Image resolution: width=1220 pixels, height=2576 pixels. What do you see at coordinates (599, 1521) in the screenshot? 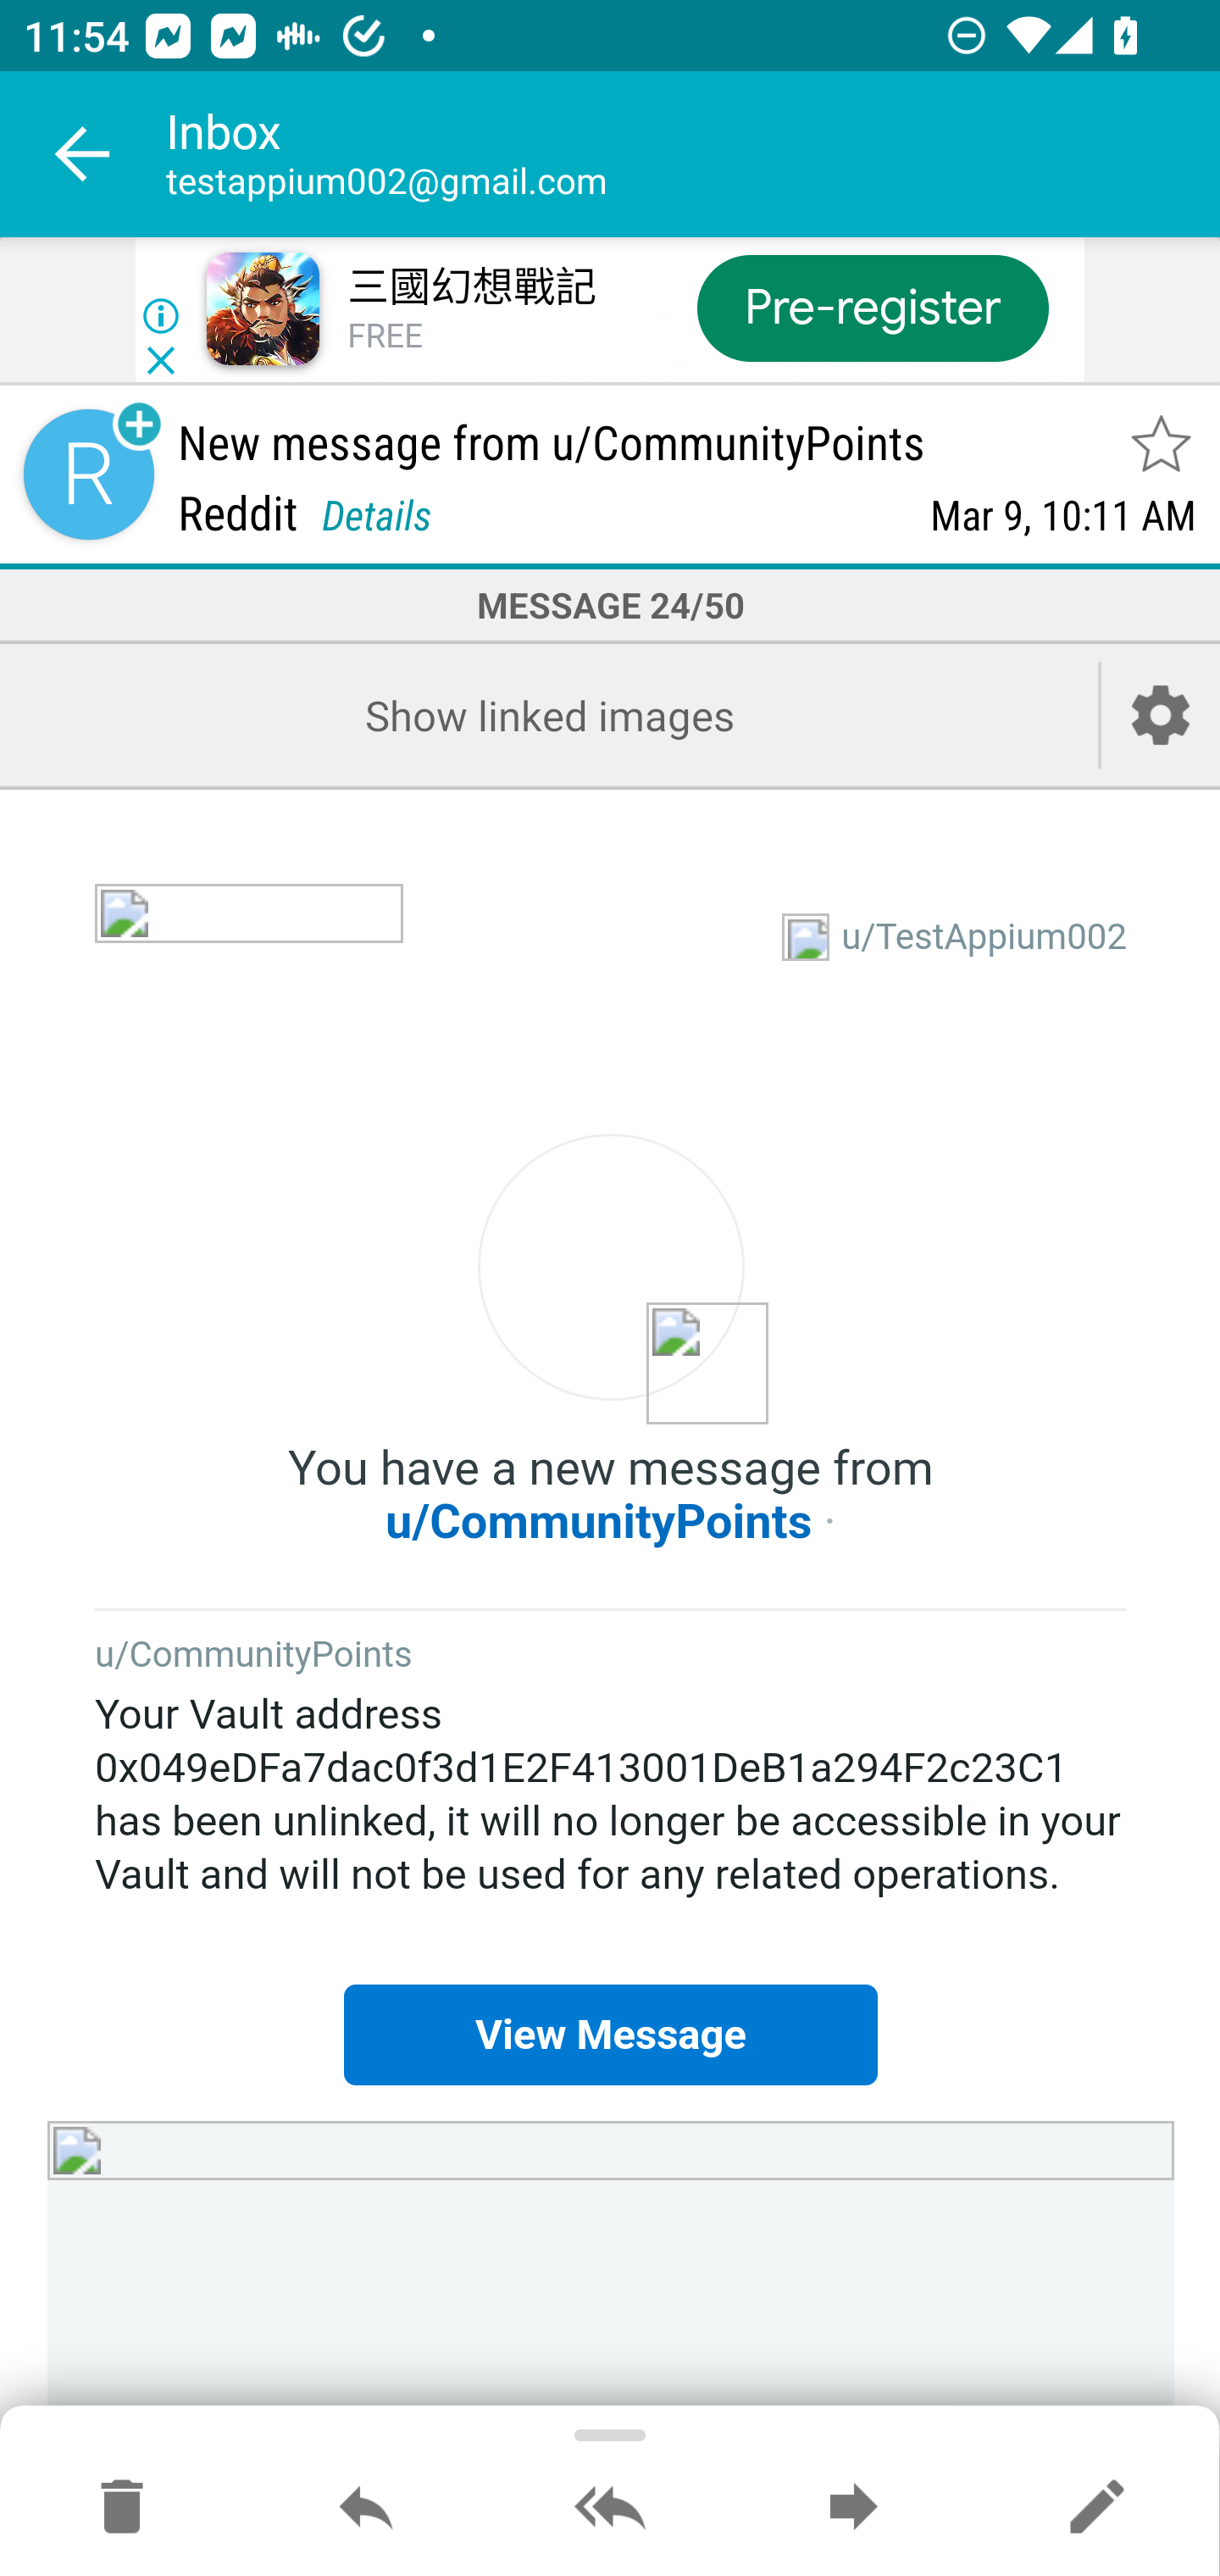
I see `u/CommunityPoints` at bounding box center [599, 1521].